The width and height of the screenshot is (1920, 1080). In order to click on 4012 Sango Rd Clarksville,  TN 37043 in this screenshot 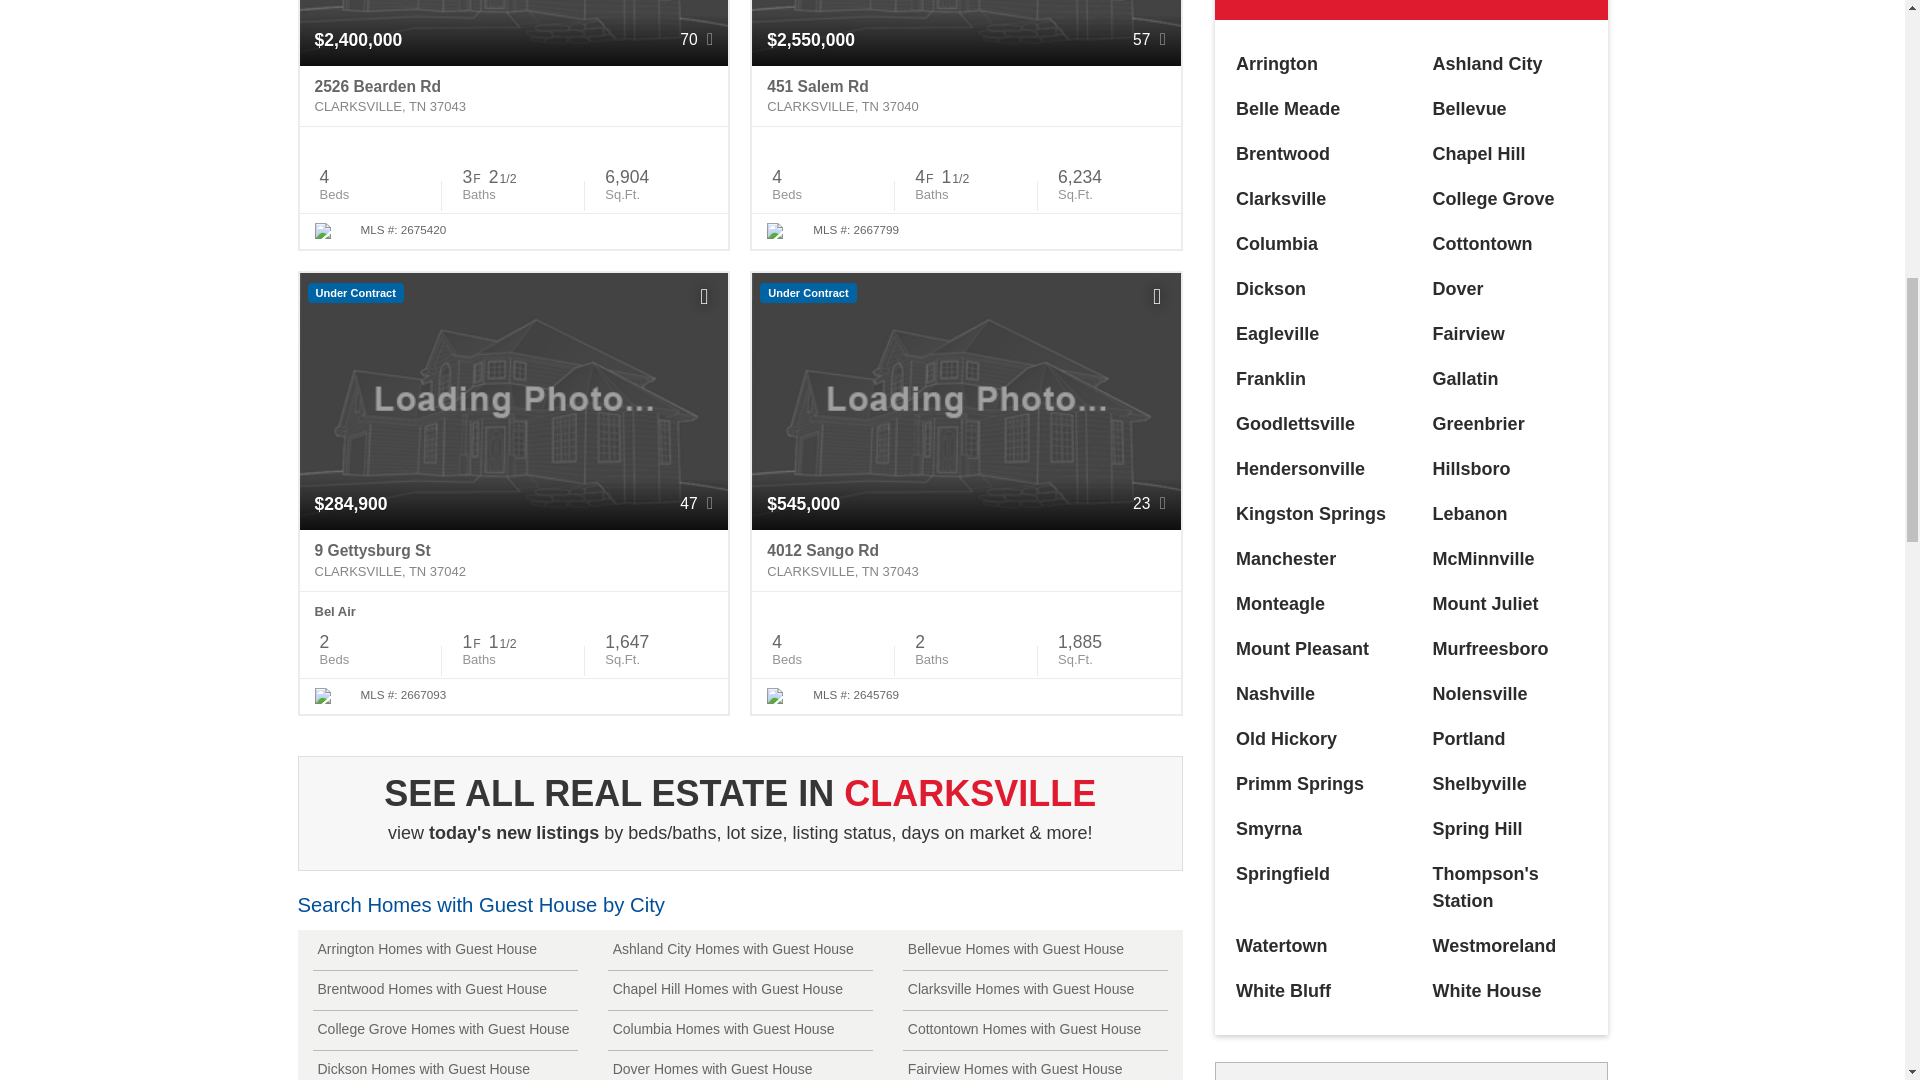, I will do `click(966, 560)`.